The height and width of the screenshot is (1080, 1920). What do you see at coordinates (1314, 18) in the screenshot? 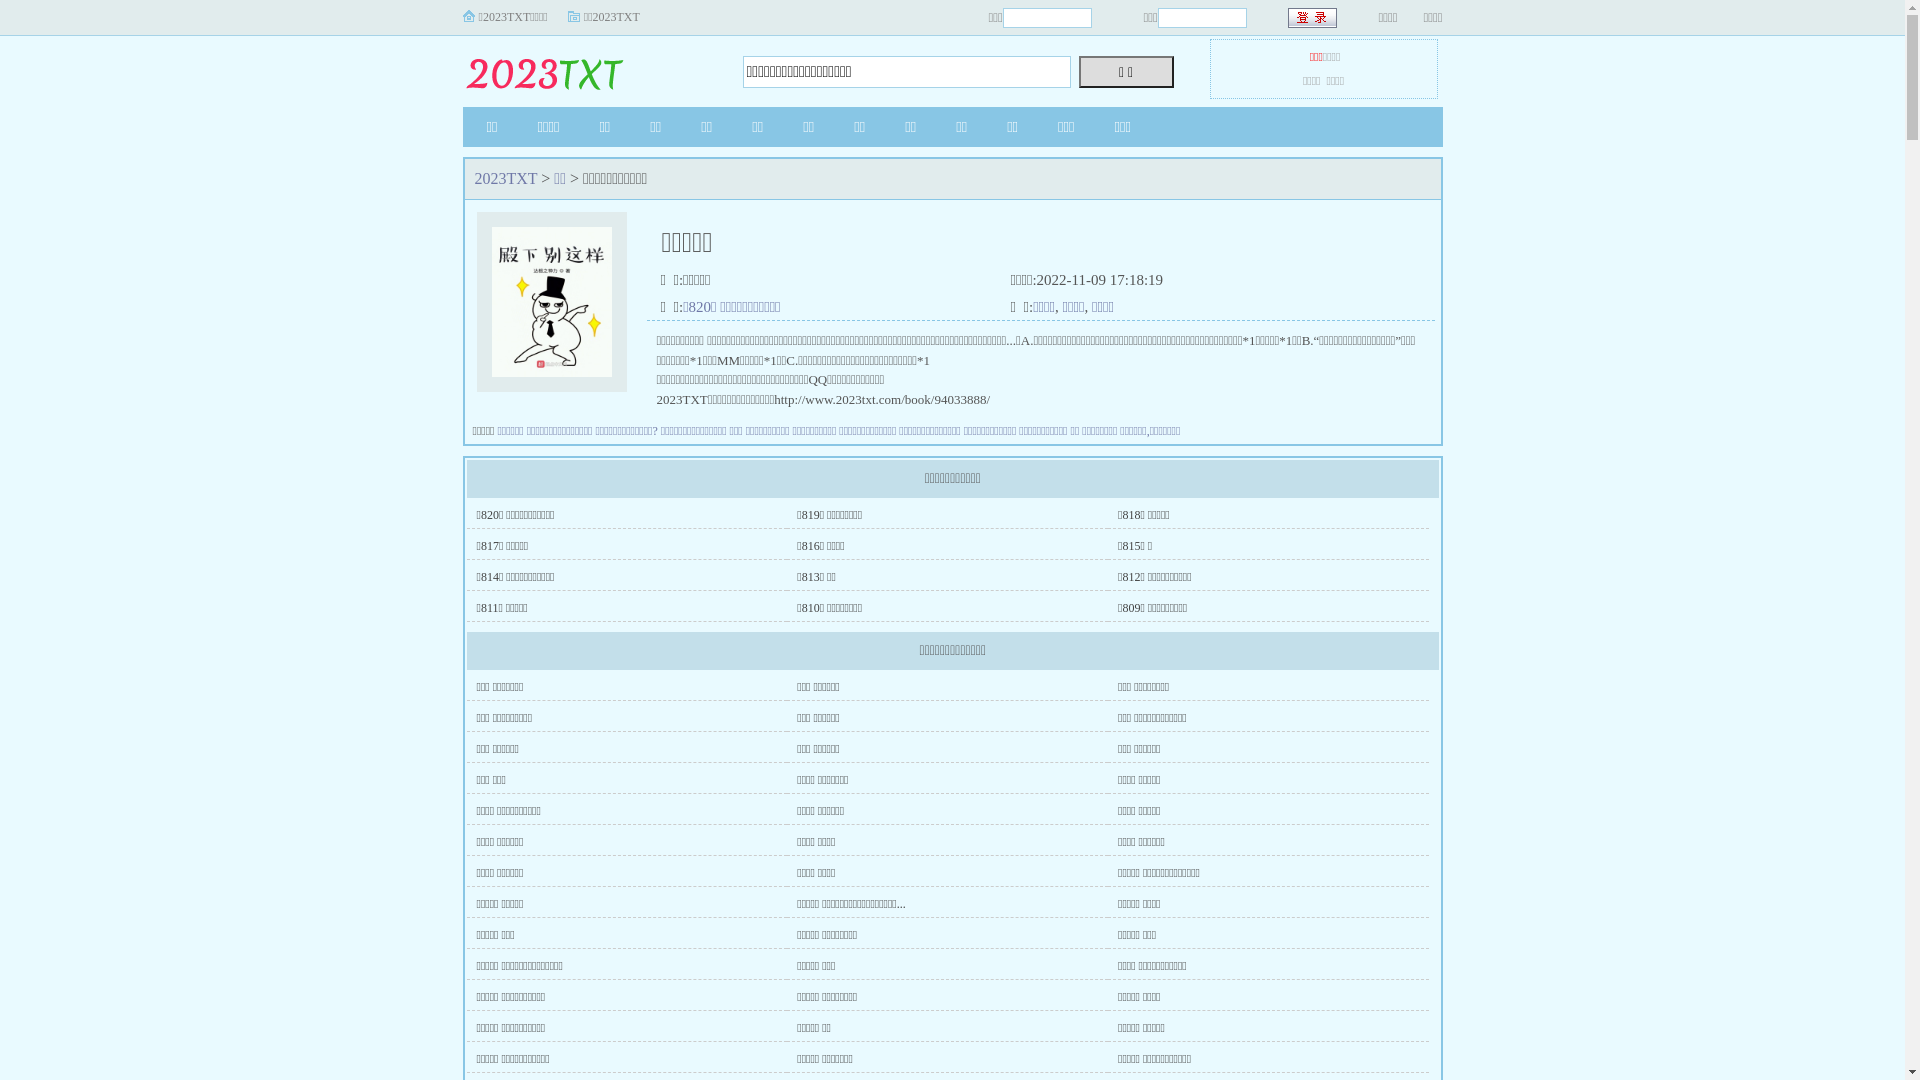
I see ` ` at bounding box center [1314, 18].